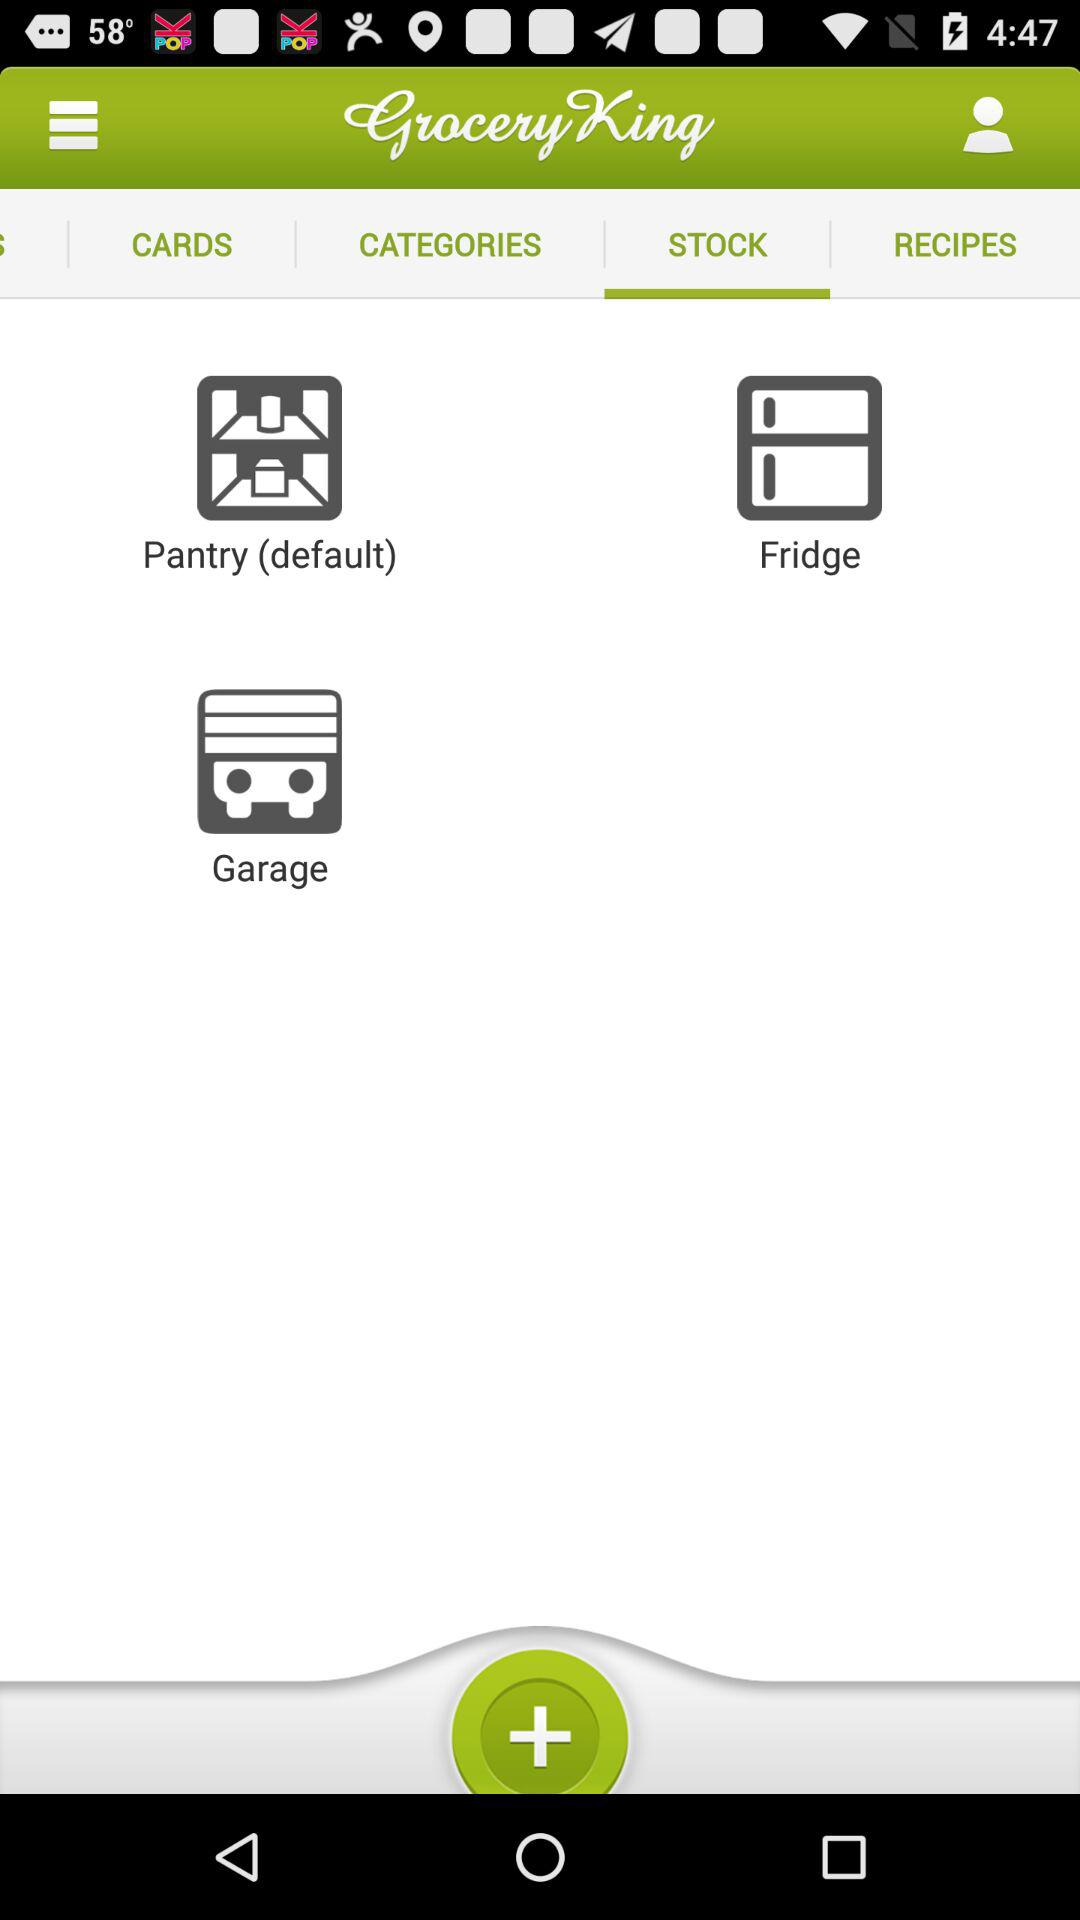 This screenshot has width=1080, height=1920. Describe the element at coordinates (34, 244) in the screenshot. I see `select the icon next to the cards item` at that location.